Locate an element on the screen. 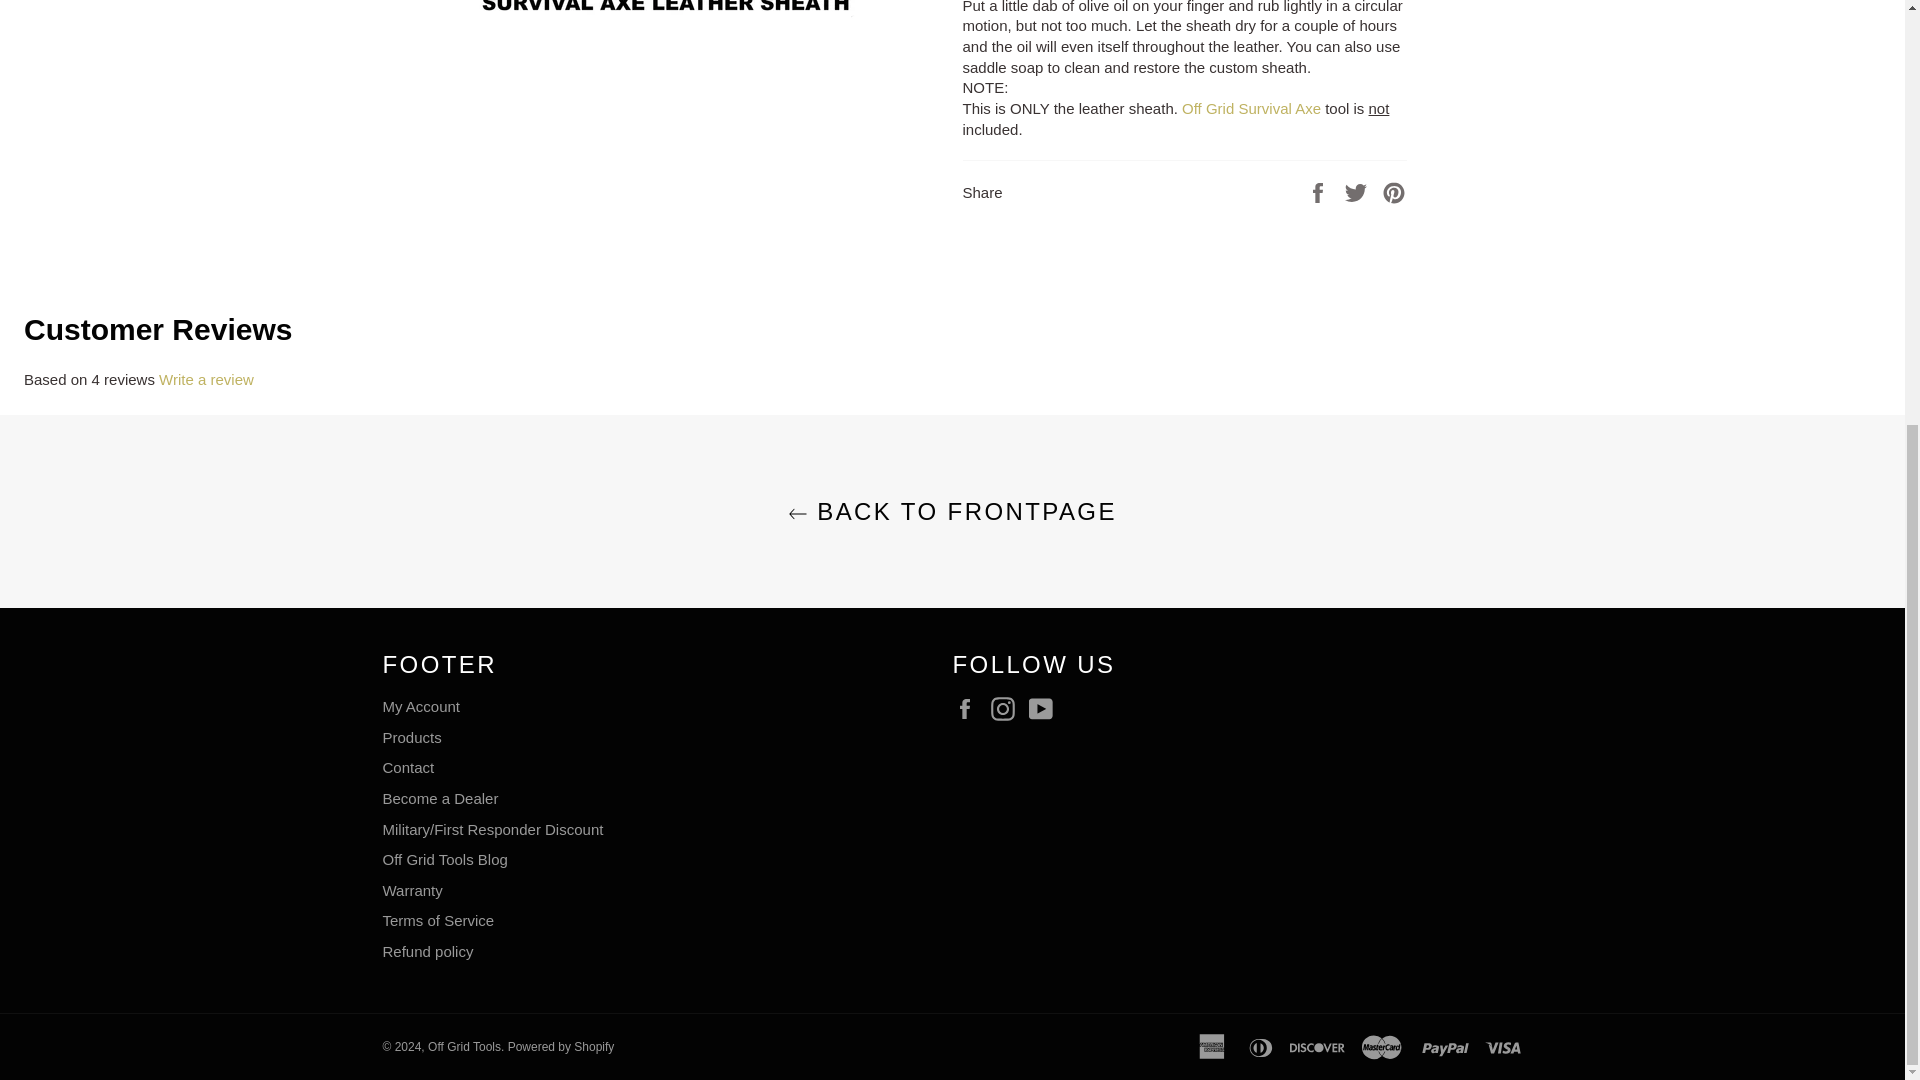  Off Grid Tools on Facebook is located at coordinates (969, 708).